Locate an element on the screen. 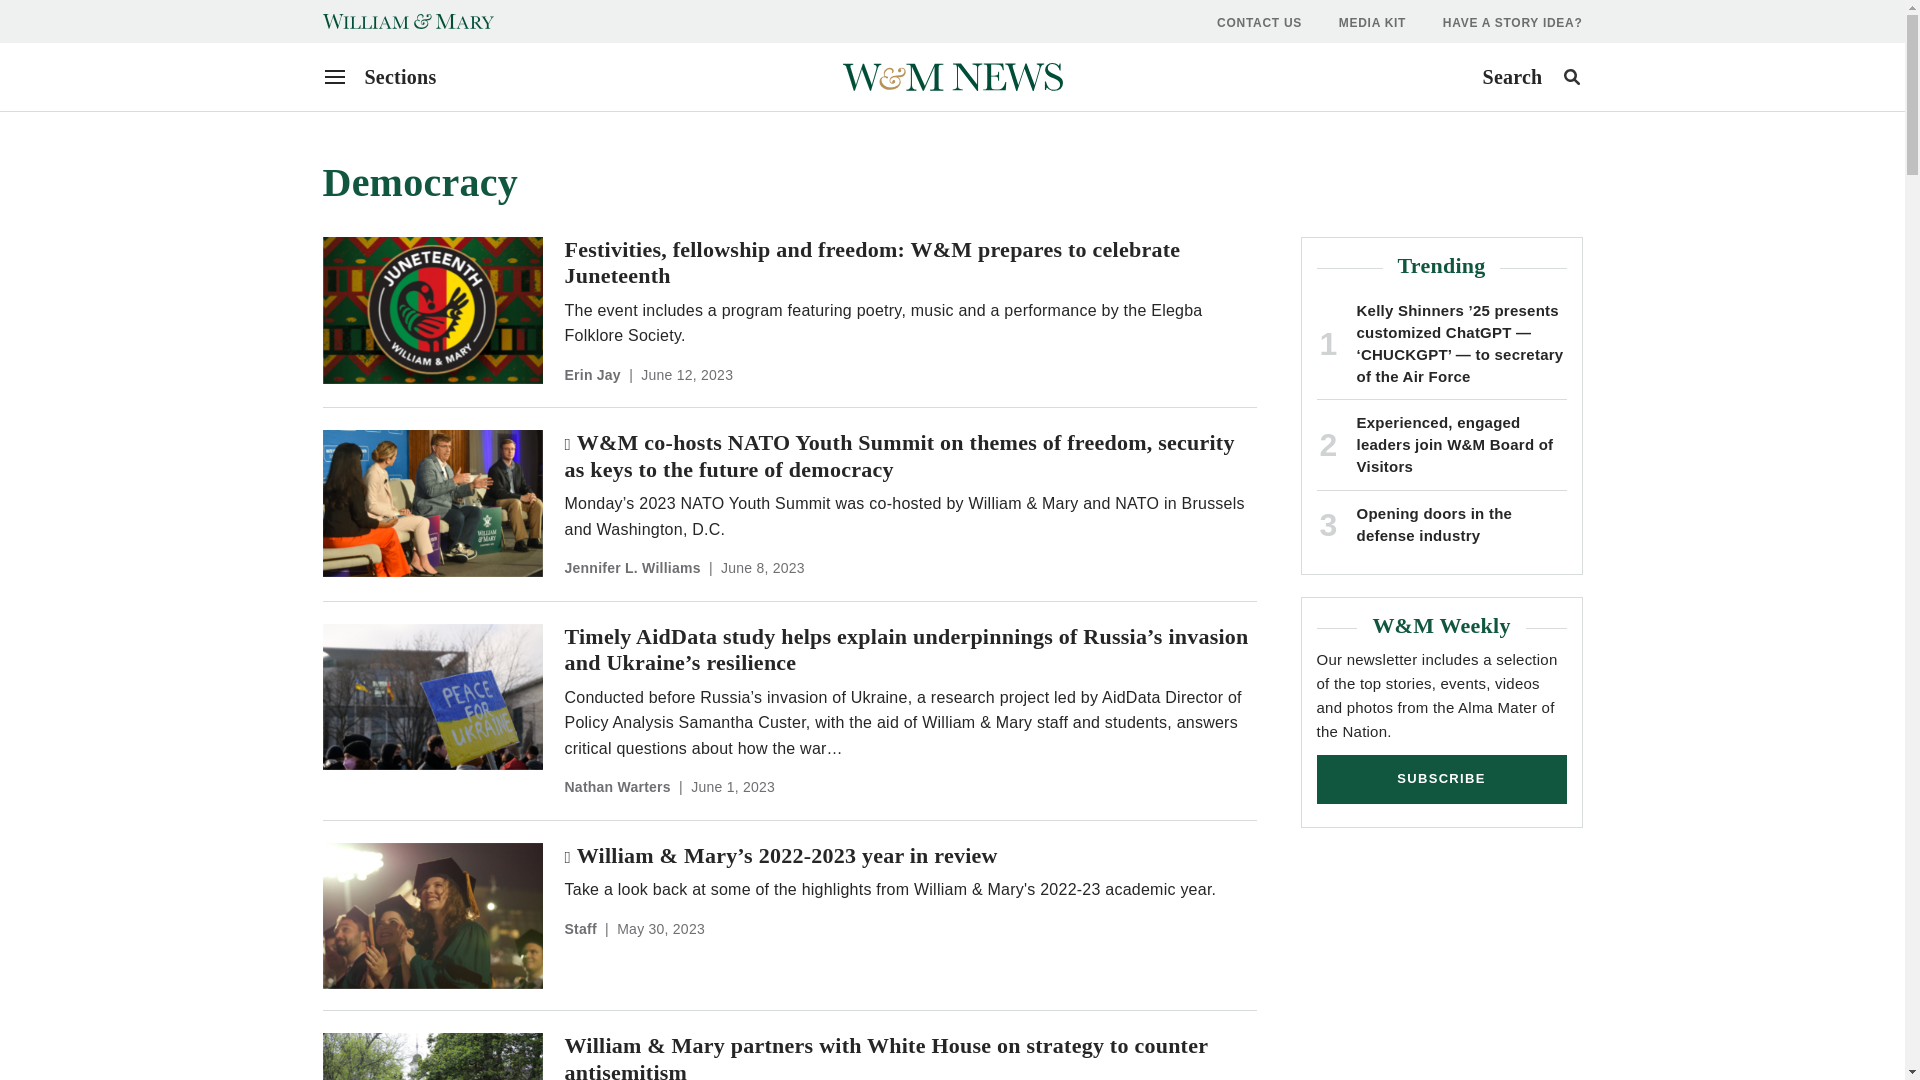  Erin Jay is located at coordinates (617, 786).